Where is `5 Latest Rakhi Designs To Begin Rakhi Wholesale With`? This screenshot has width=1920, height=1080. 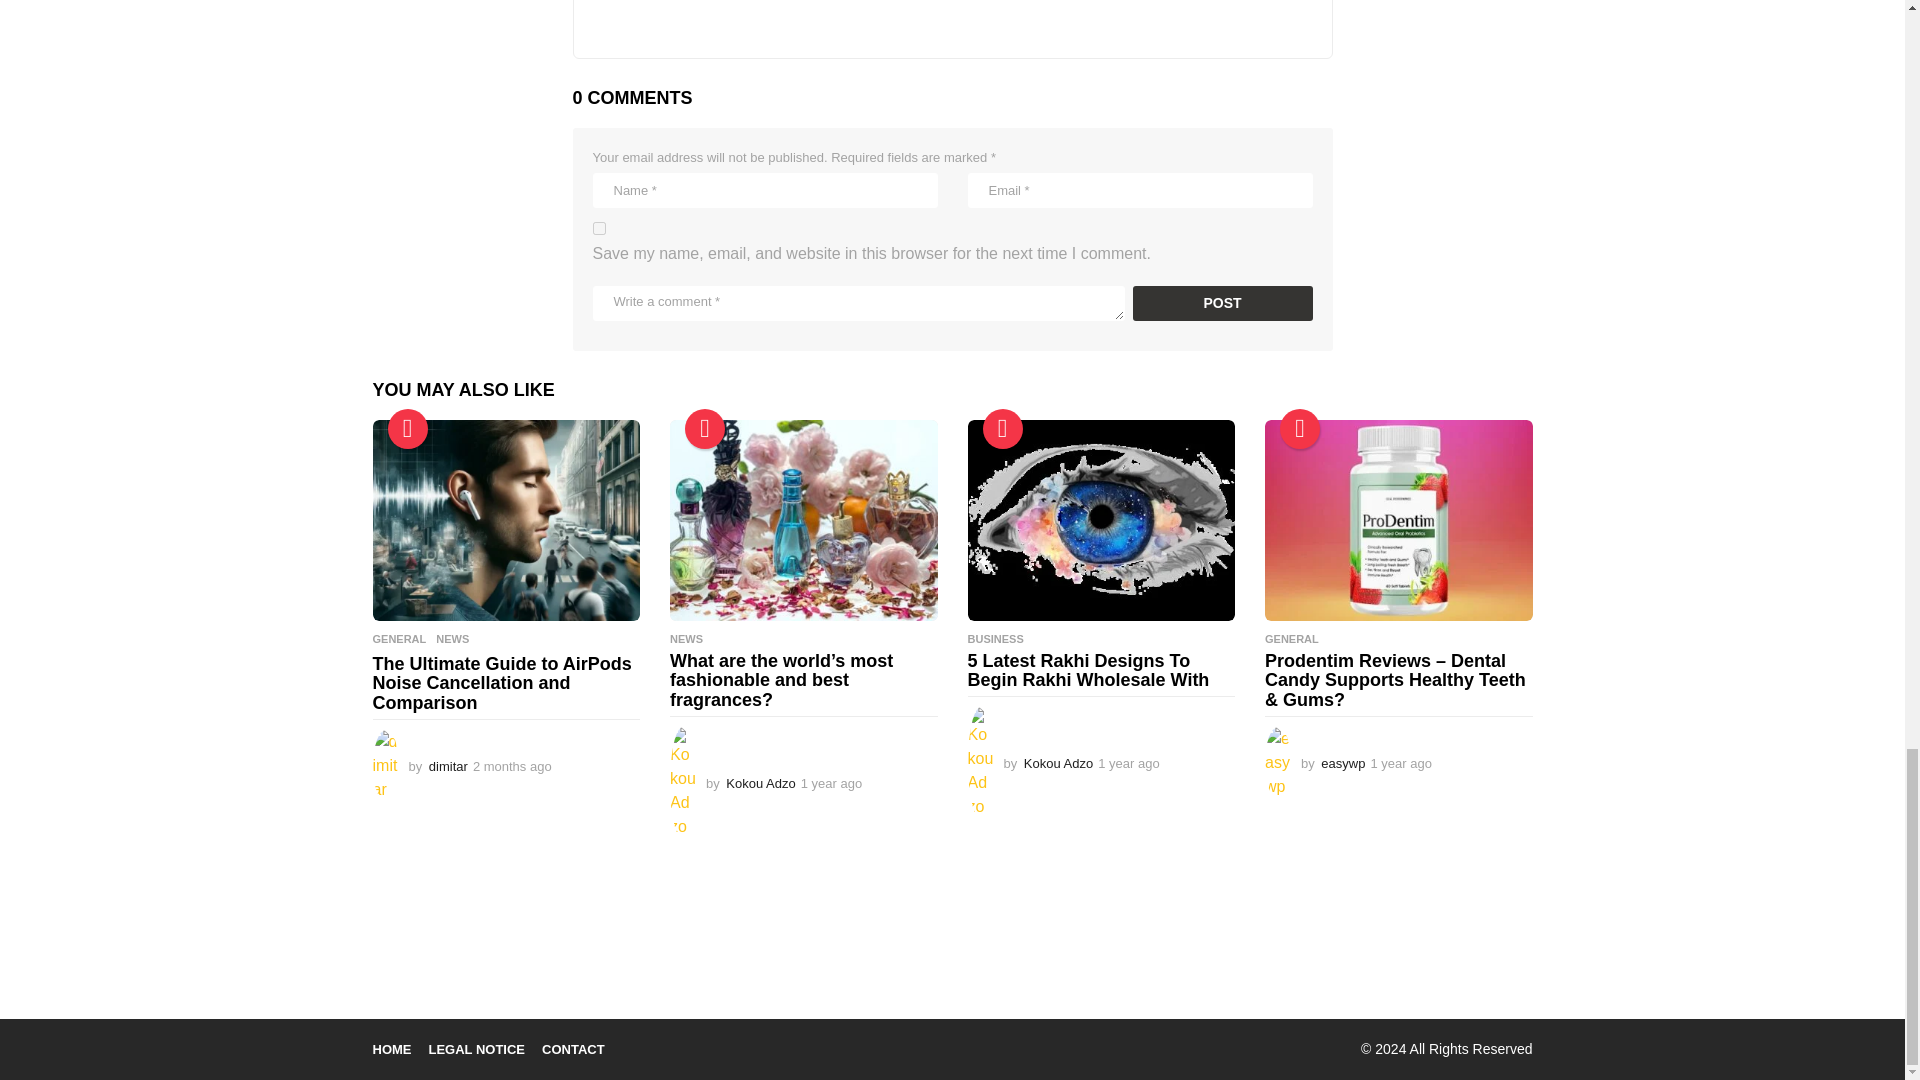
5 Latest Rakhi Designs To Begin Rakhi Wholesale With is located at coordinates (1102, 520).